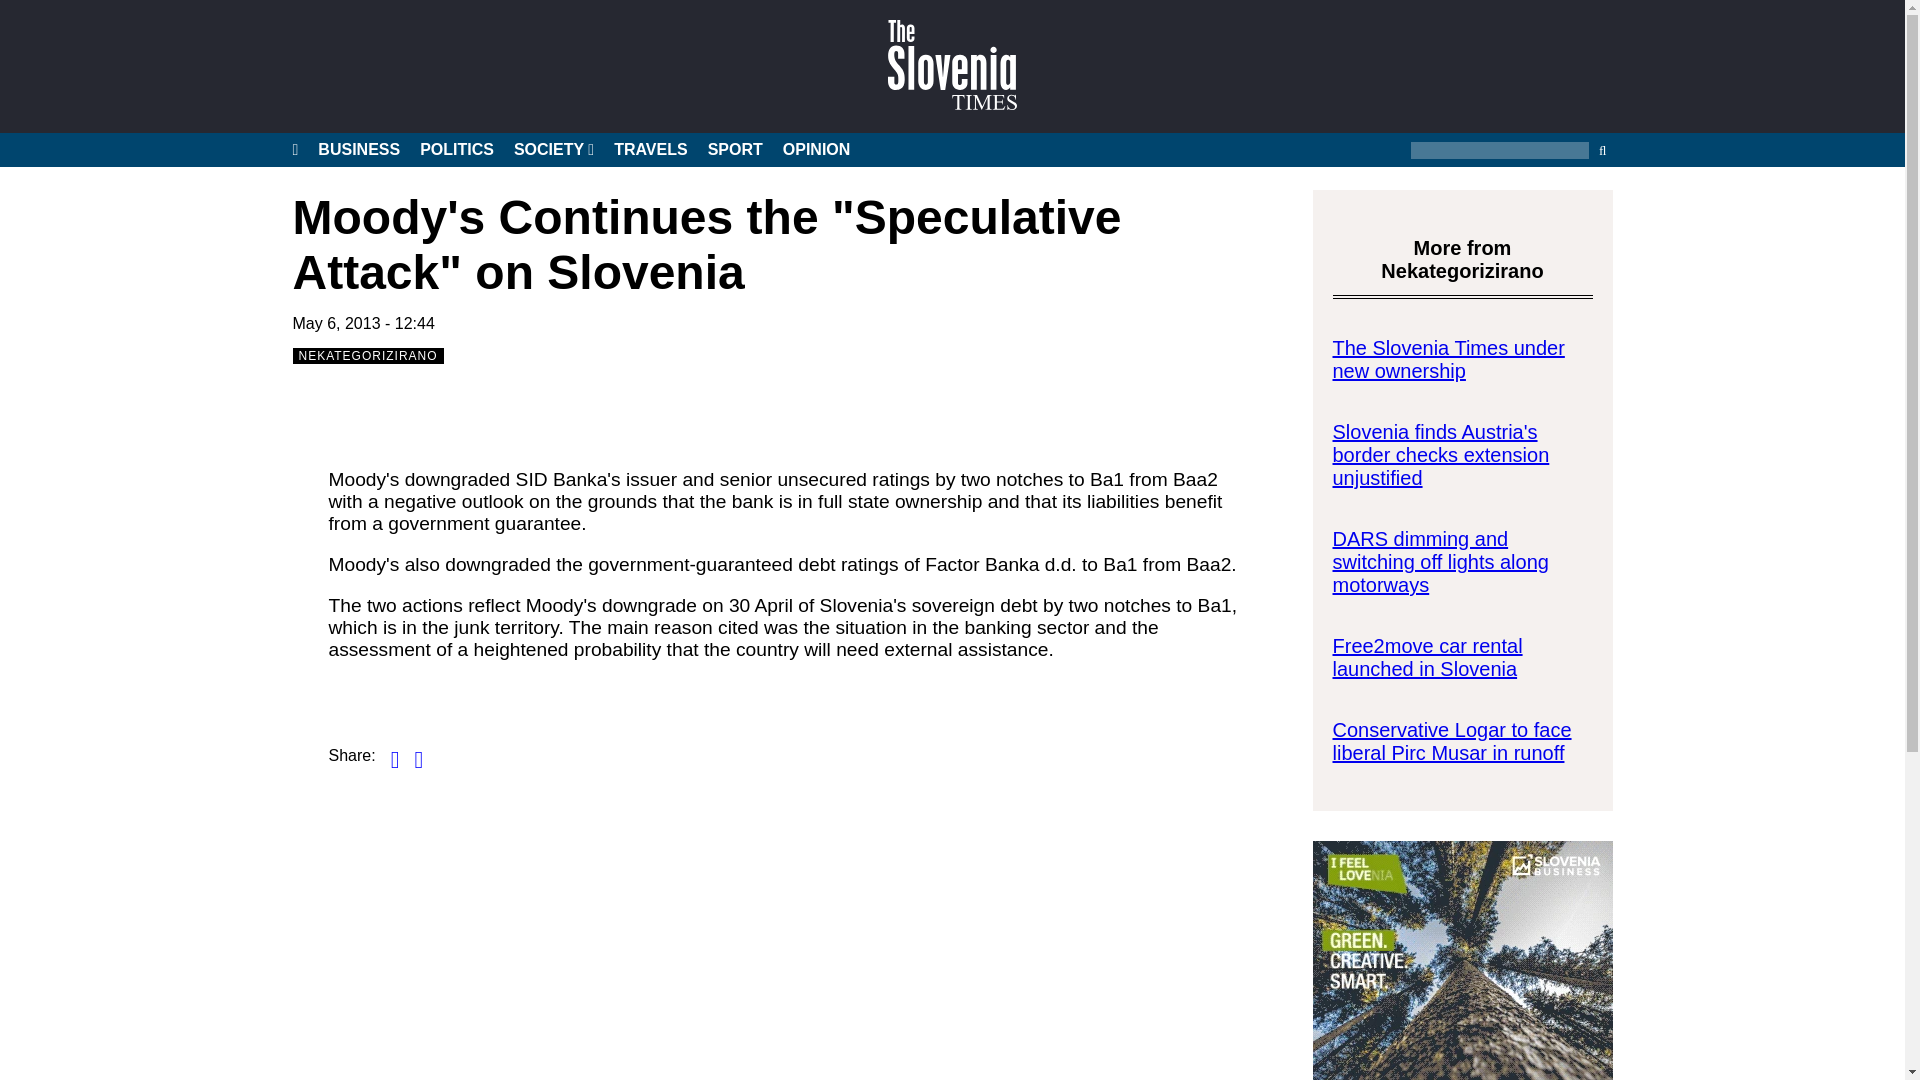 The width and height of the screenshot is (1920, 1080). I want to click on BUSINESS, so click(358, 150).